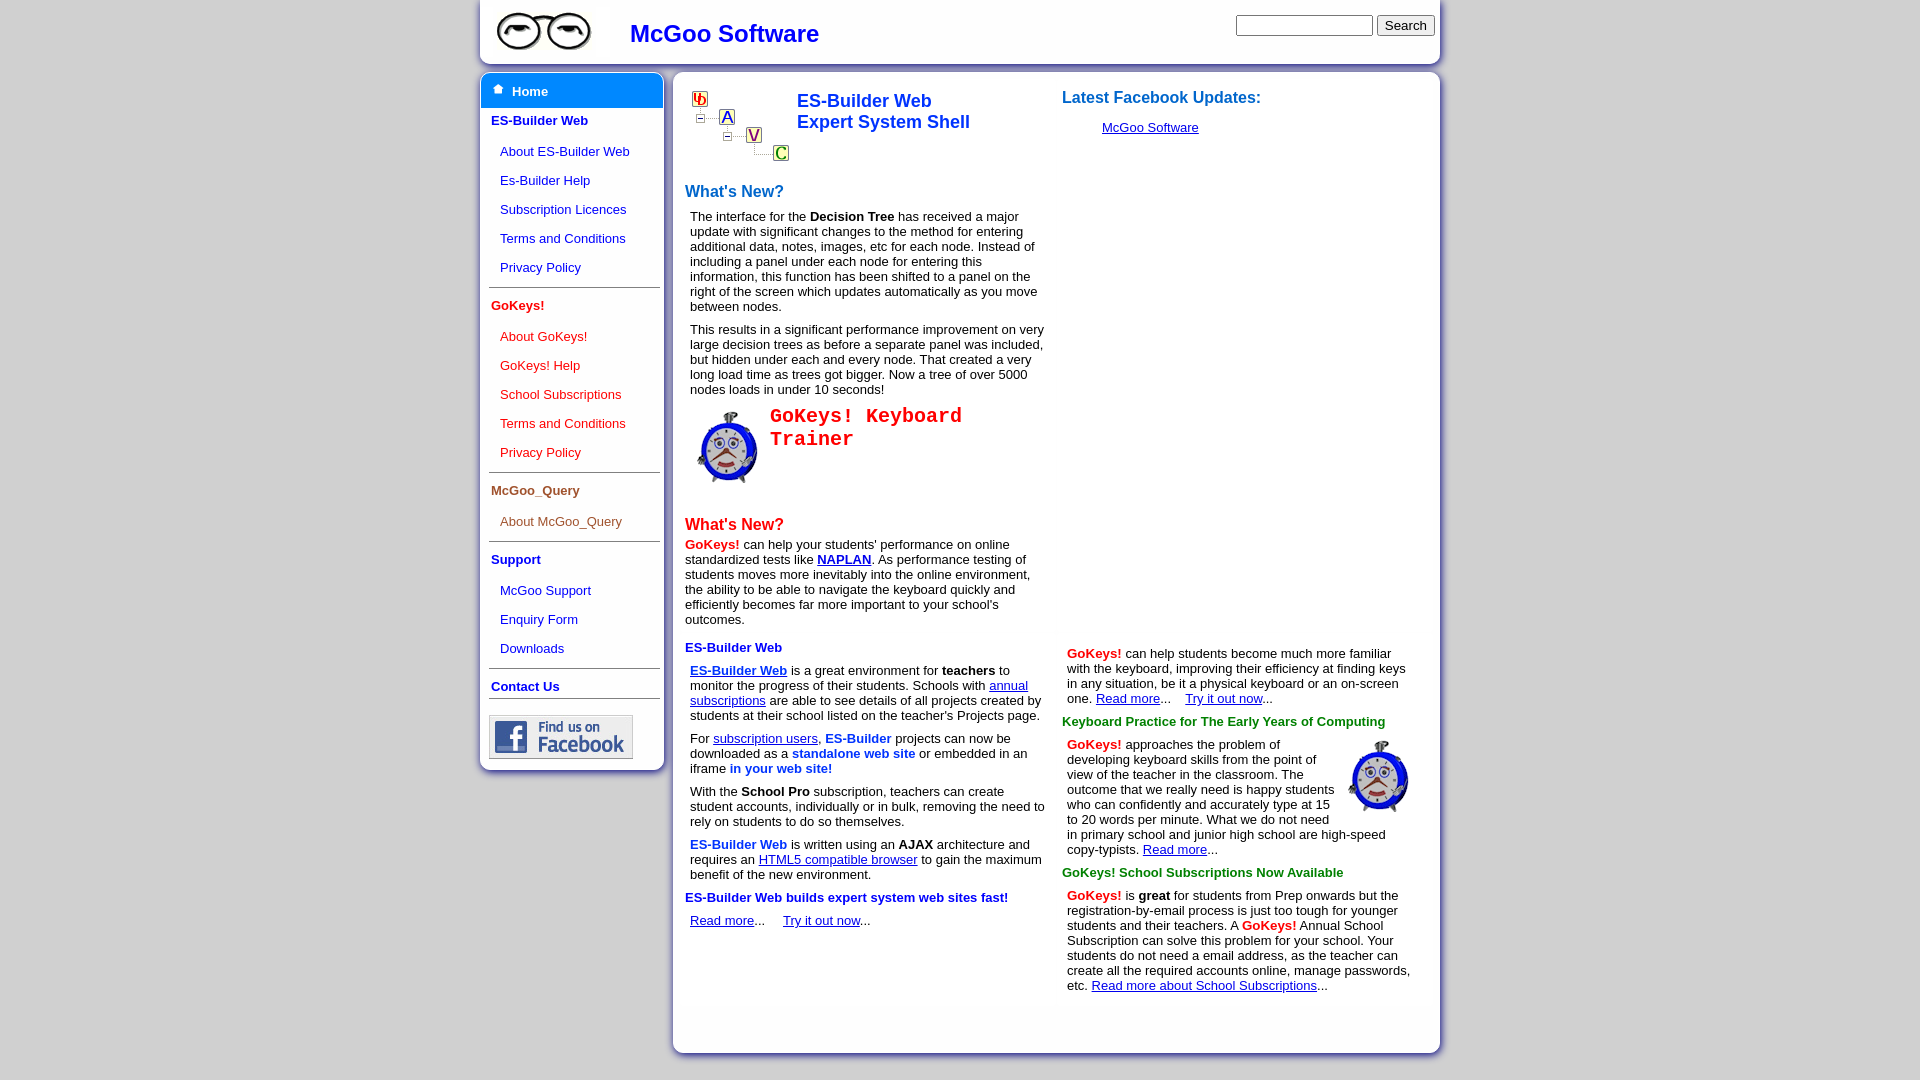  I want to click on NAPLAN, so click(844, 560).